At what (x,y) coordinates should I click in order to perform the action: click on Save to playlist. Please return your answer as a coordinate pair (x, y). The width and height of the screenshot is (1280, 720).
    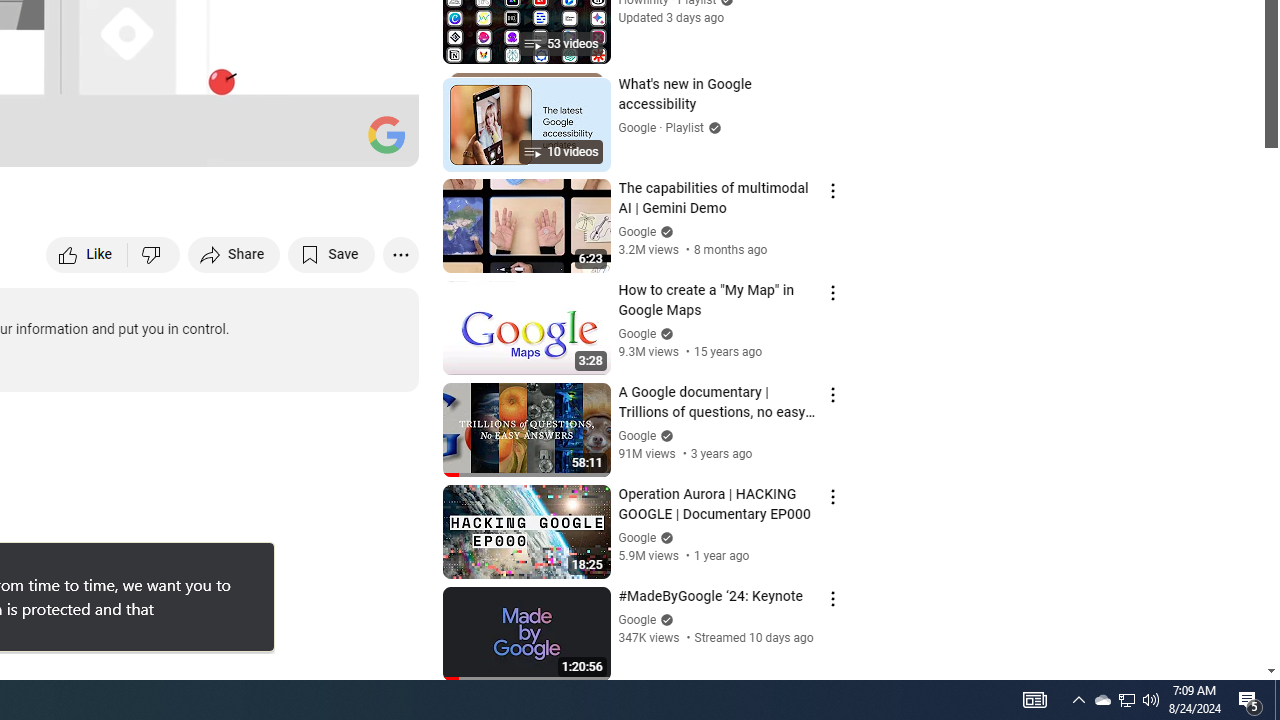
    Looking at the image, I should click on (332, 254).